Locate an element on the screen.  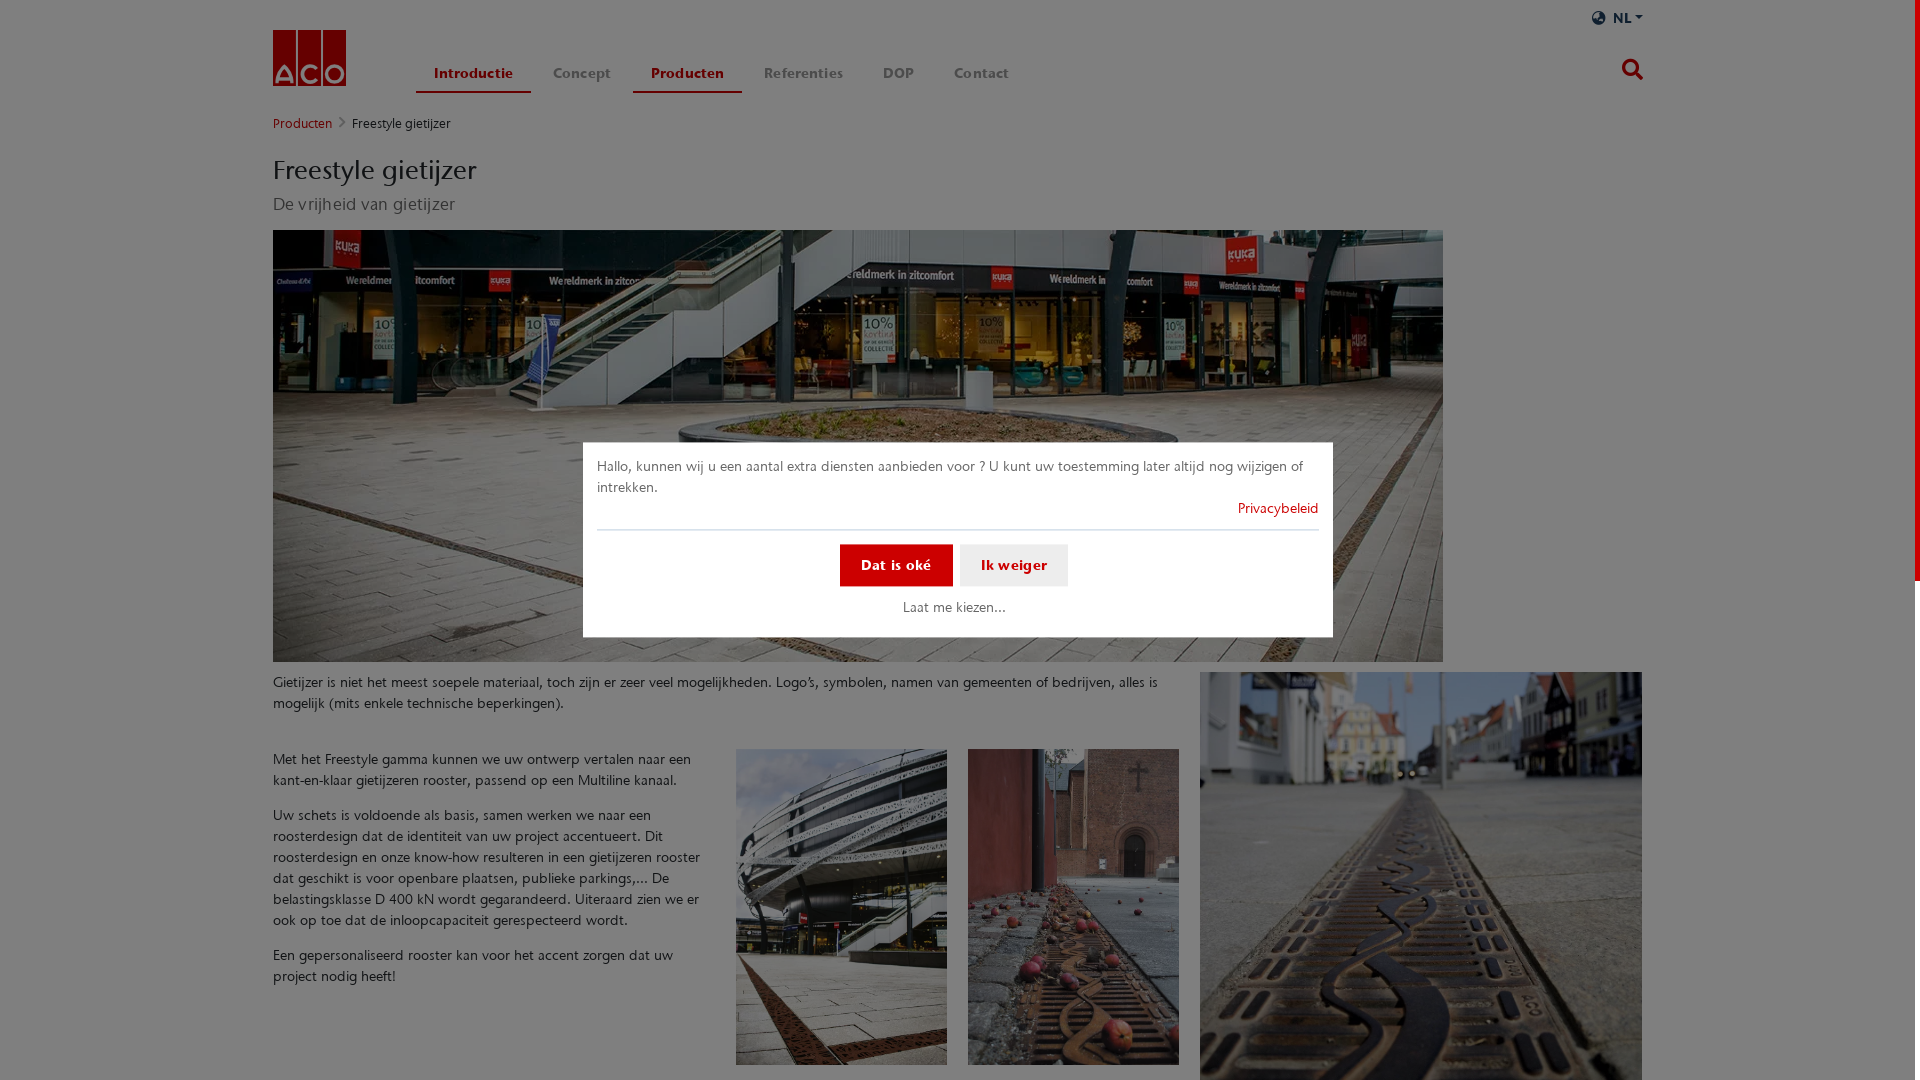
ACO Urban Design is located at coordinates (308, 58).